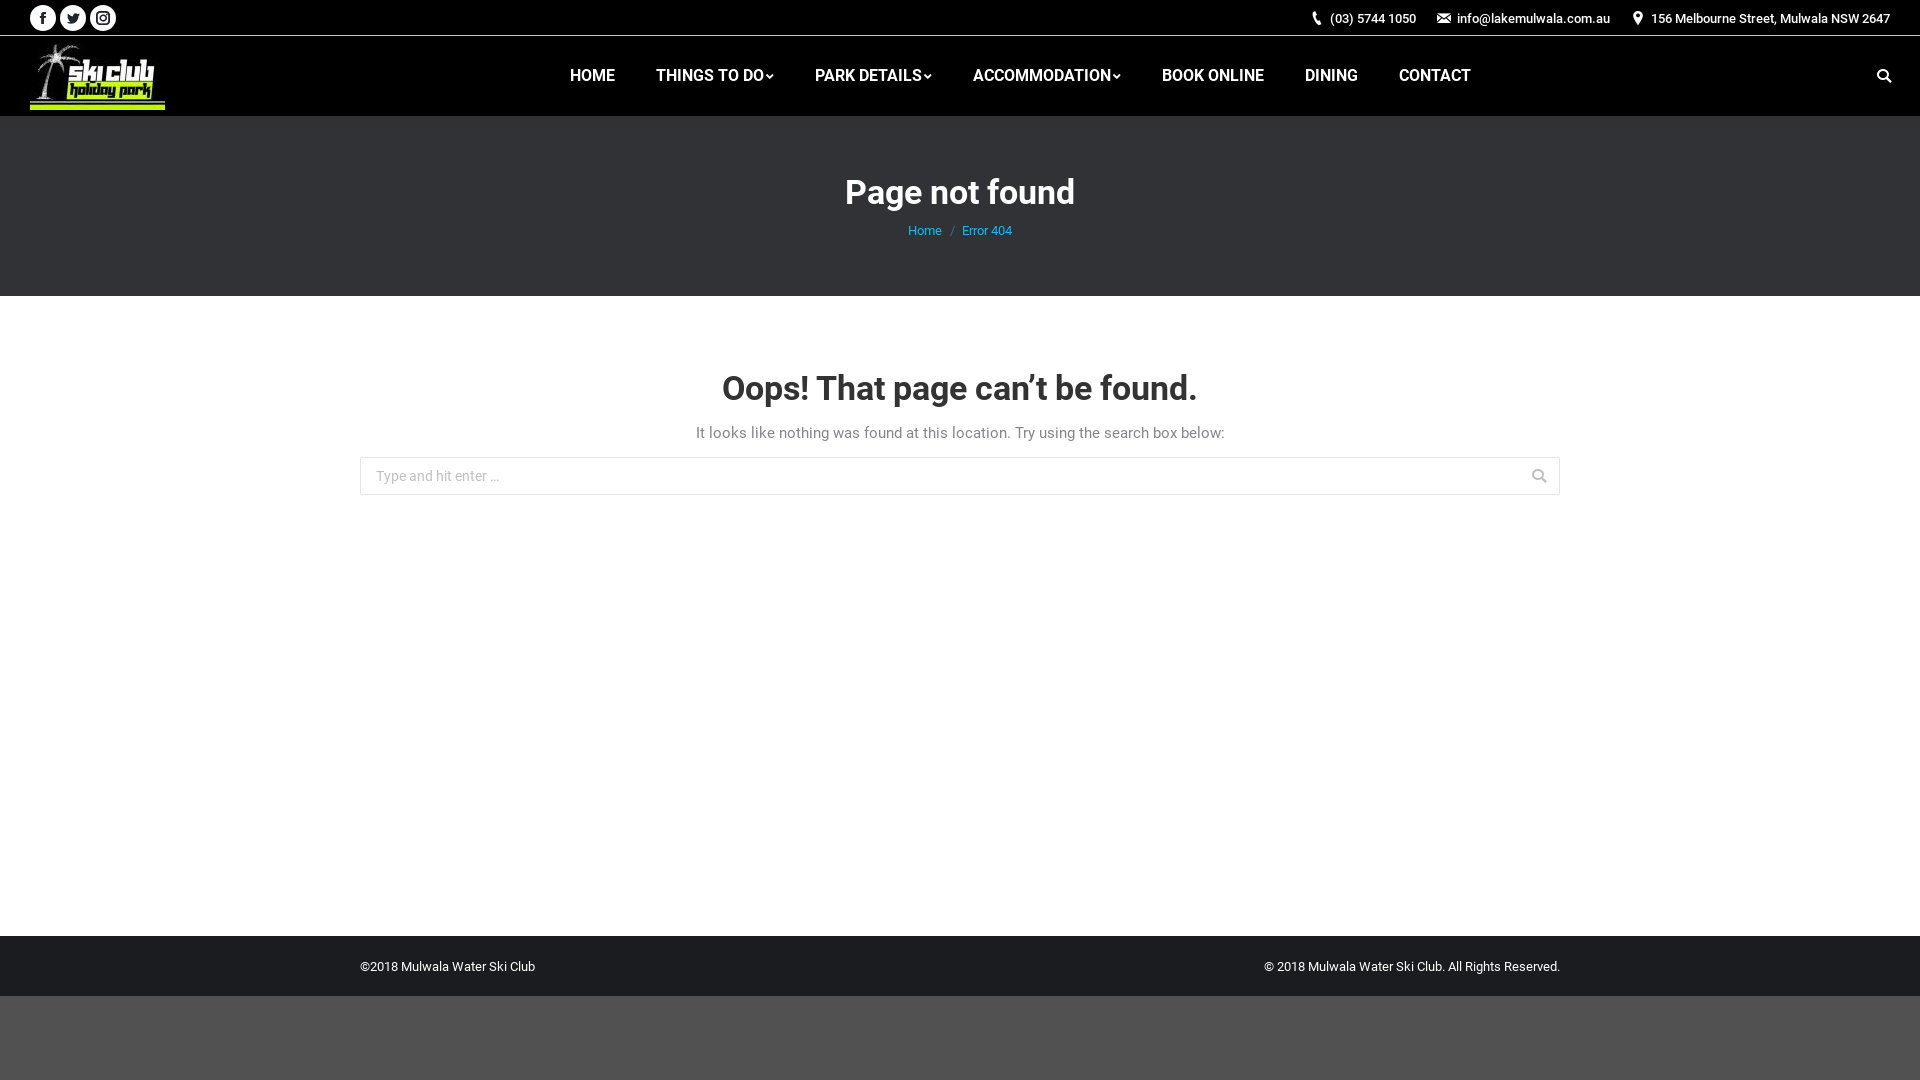  I want to click on Instagram, so click(103, 18).